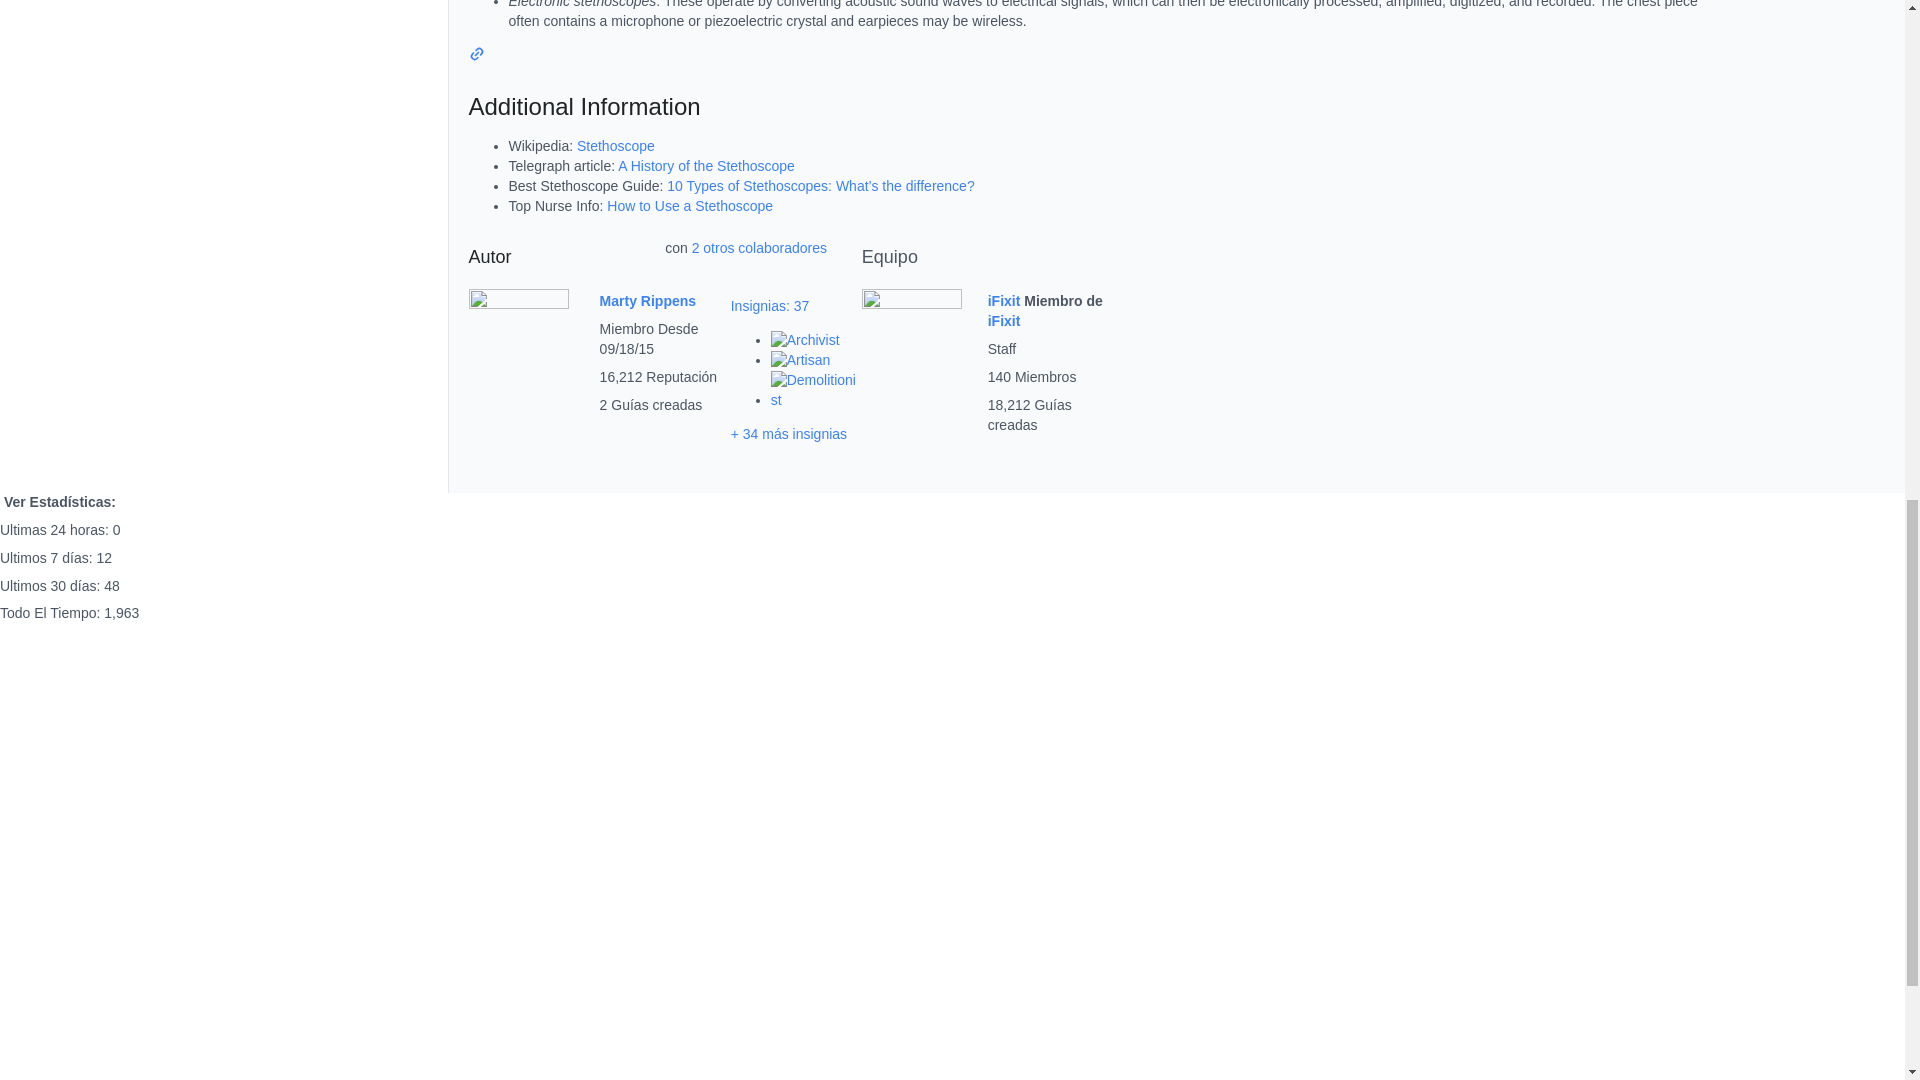  What do you see at coordinates (690, 205) in the screenshot?
I see `How to Use a Stethoscope` at bounding box center [690, 205].